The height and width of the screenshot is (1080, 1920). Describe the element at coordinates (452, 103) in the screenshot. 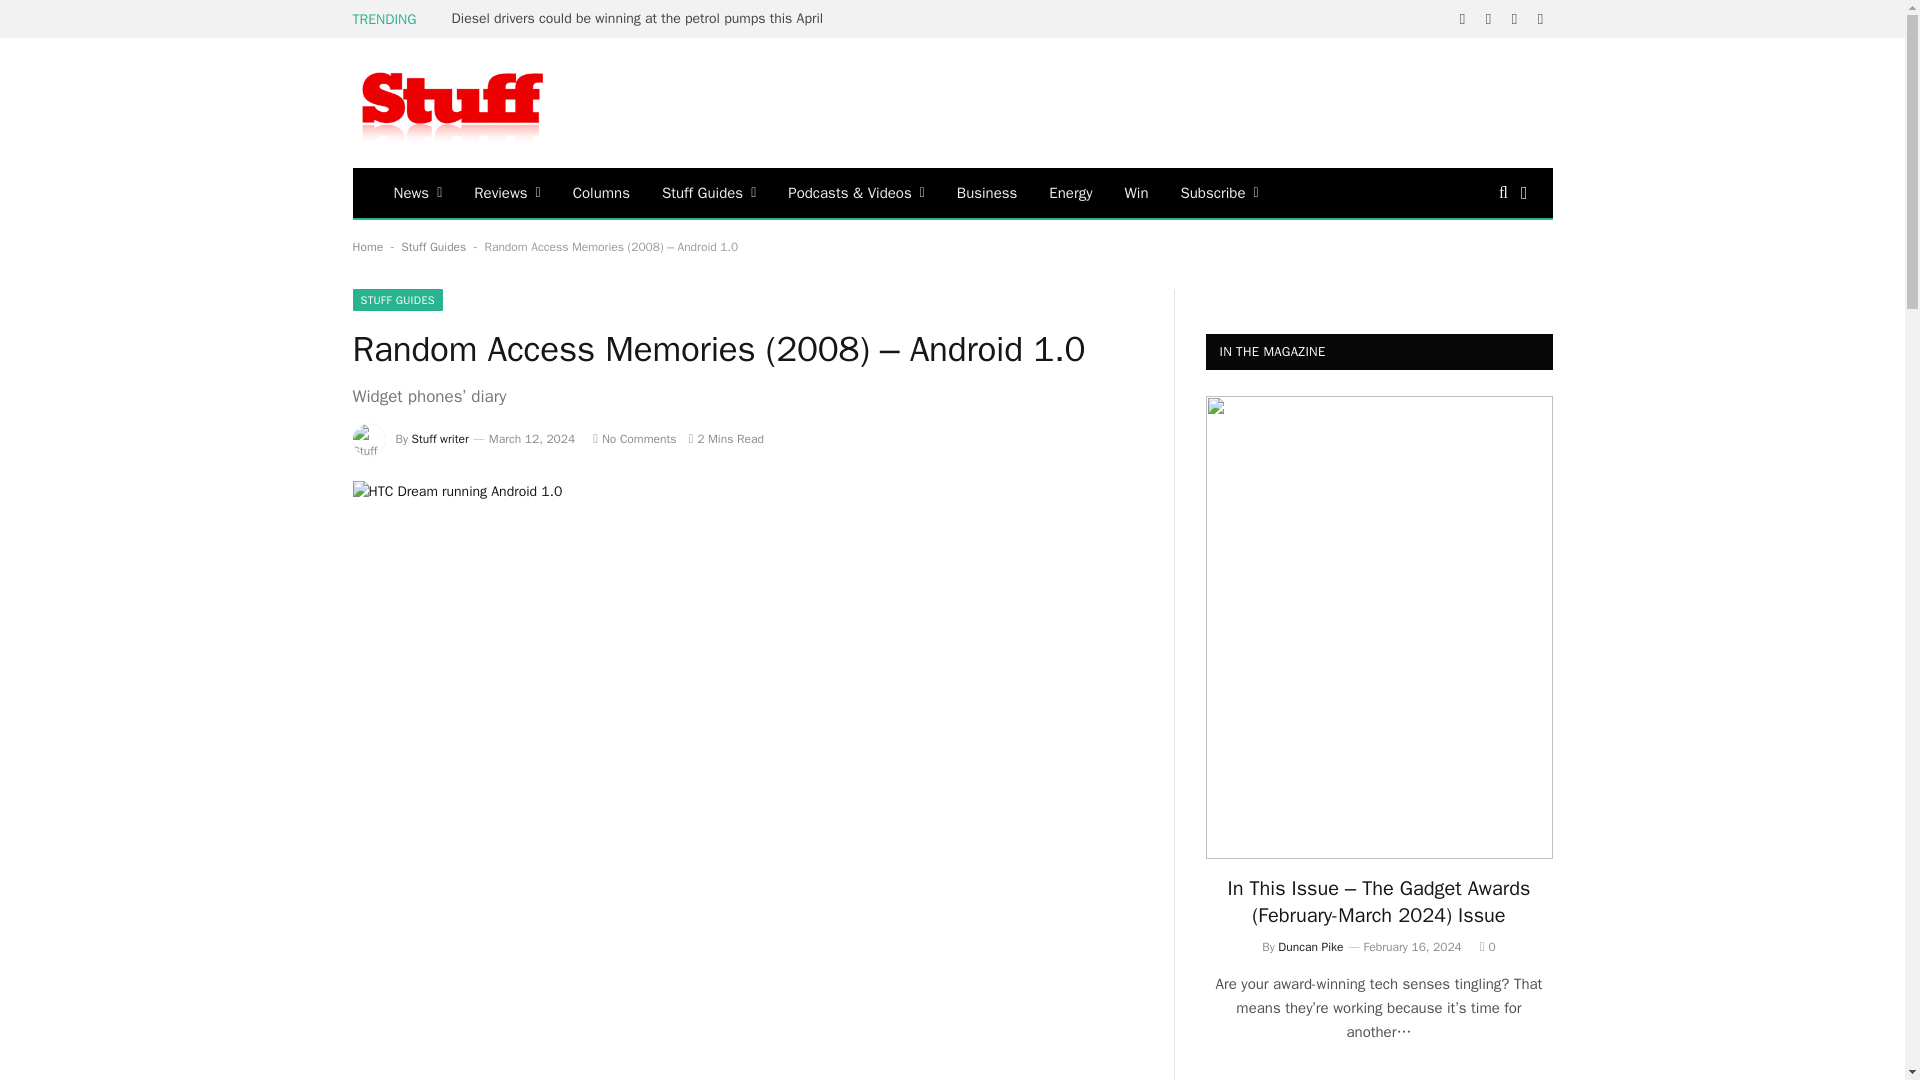

I see `Stuff South Africa` at that location.